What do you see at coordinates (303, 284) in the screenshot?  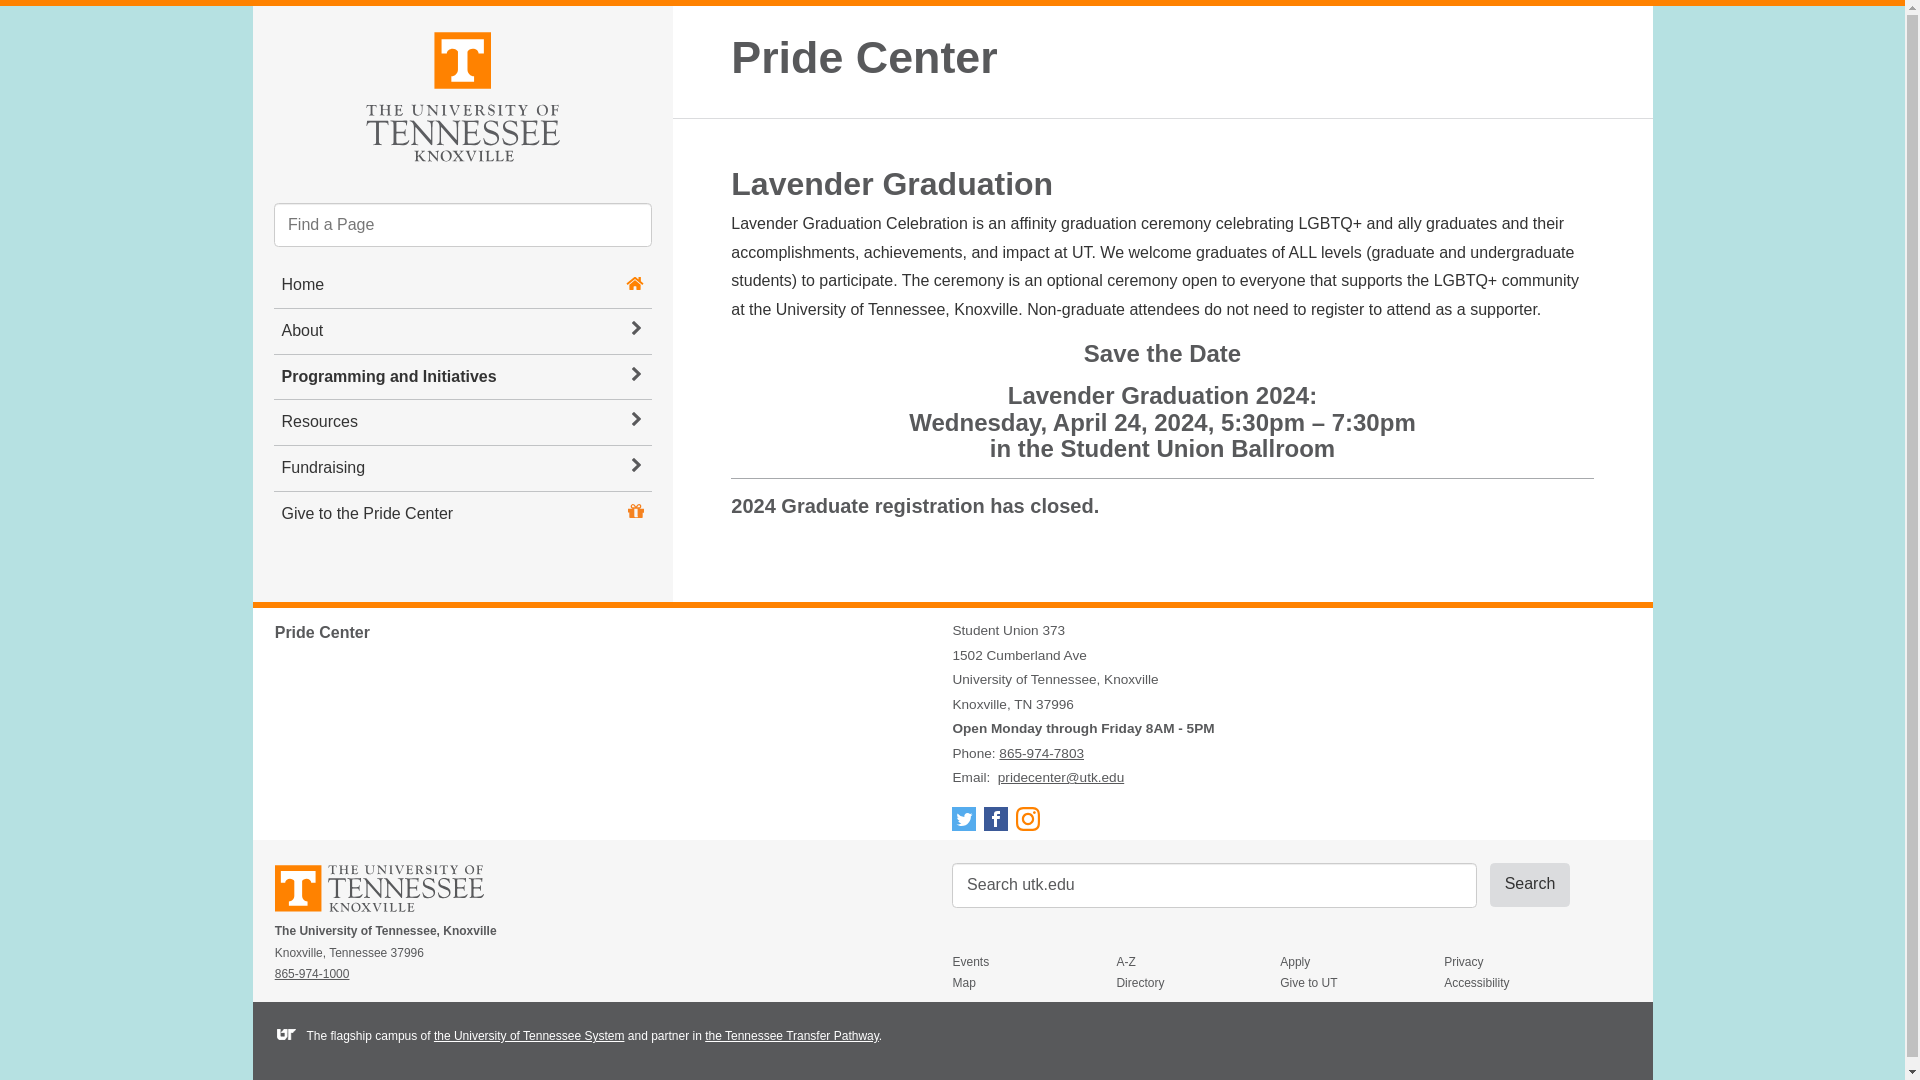 I see `Home` at bounding box center [303, 284].